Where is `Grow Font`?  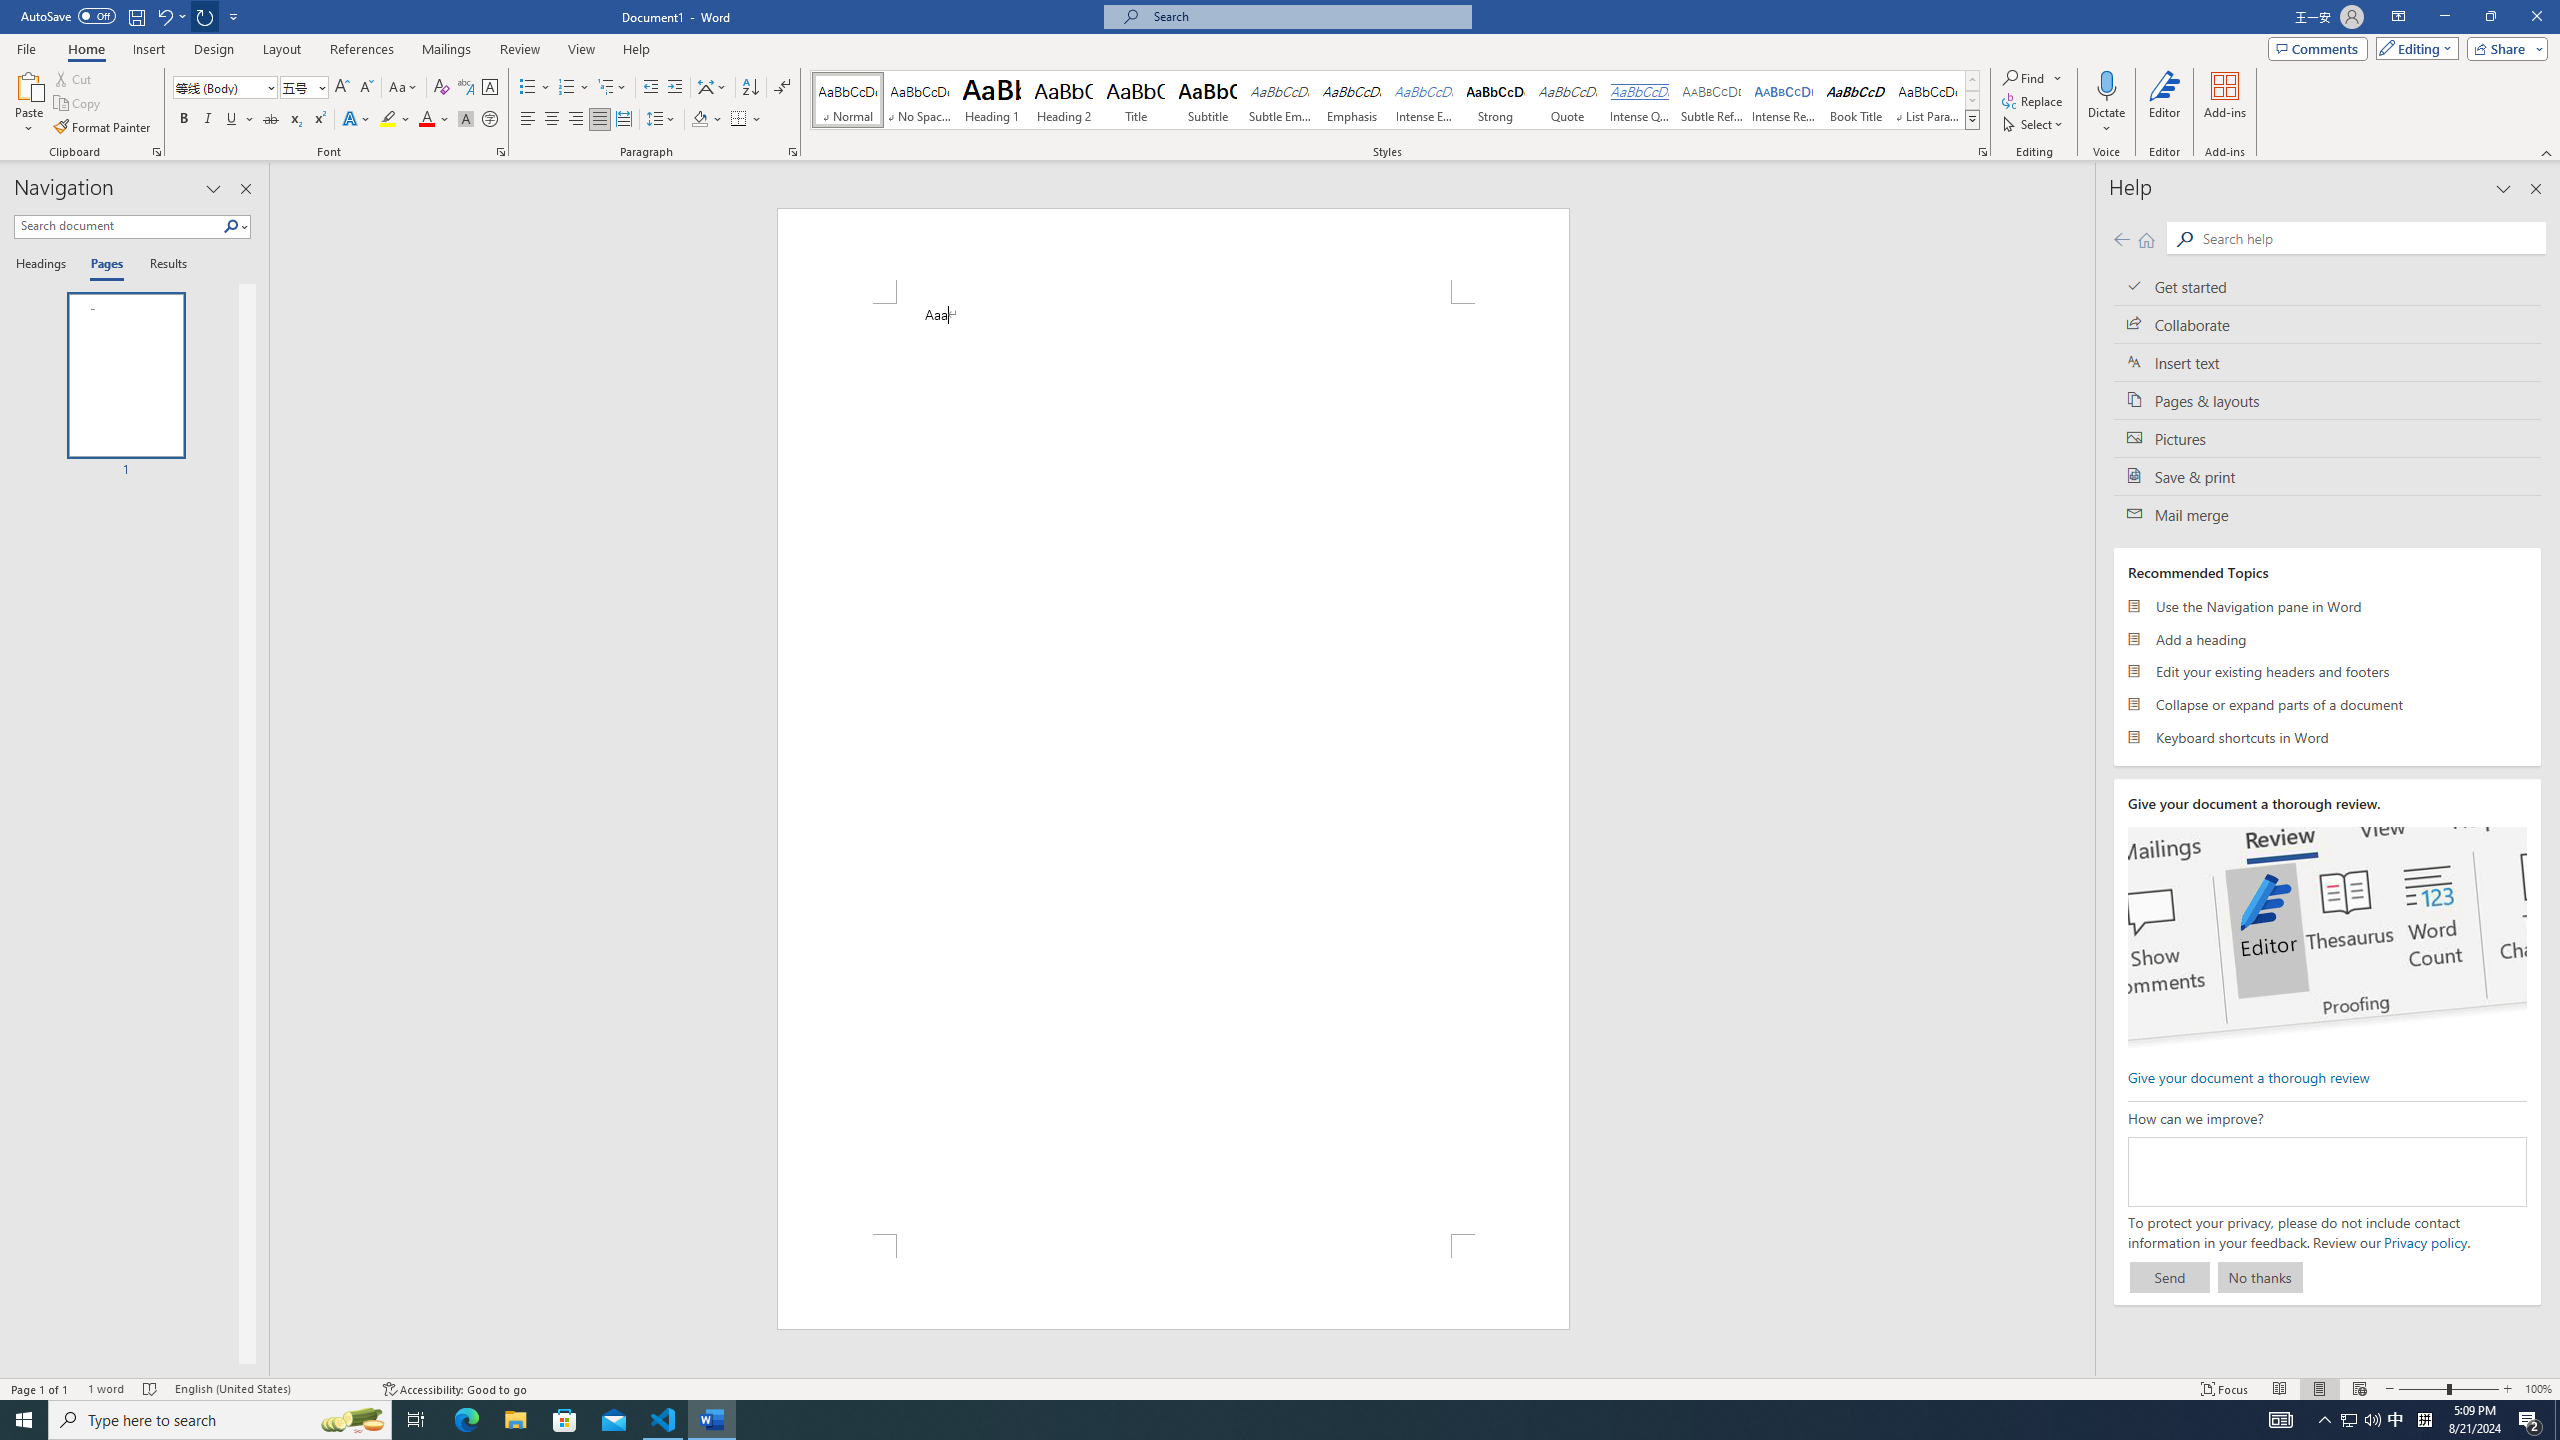 Grow Font is located at coordinates (342, 88).